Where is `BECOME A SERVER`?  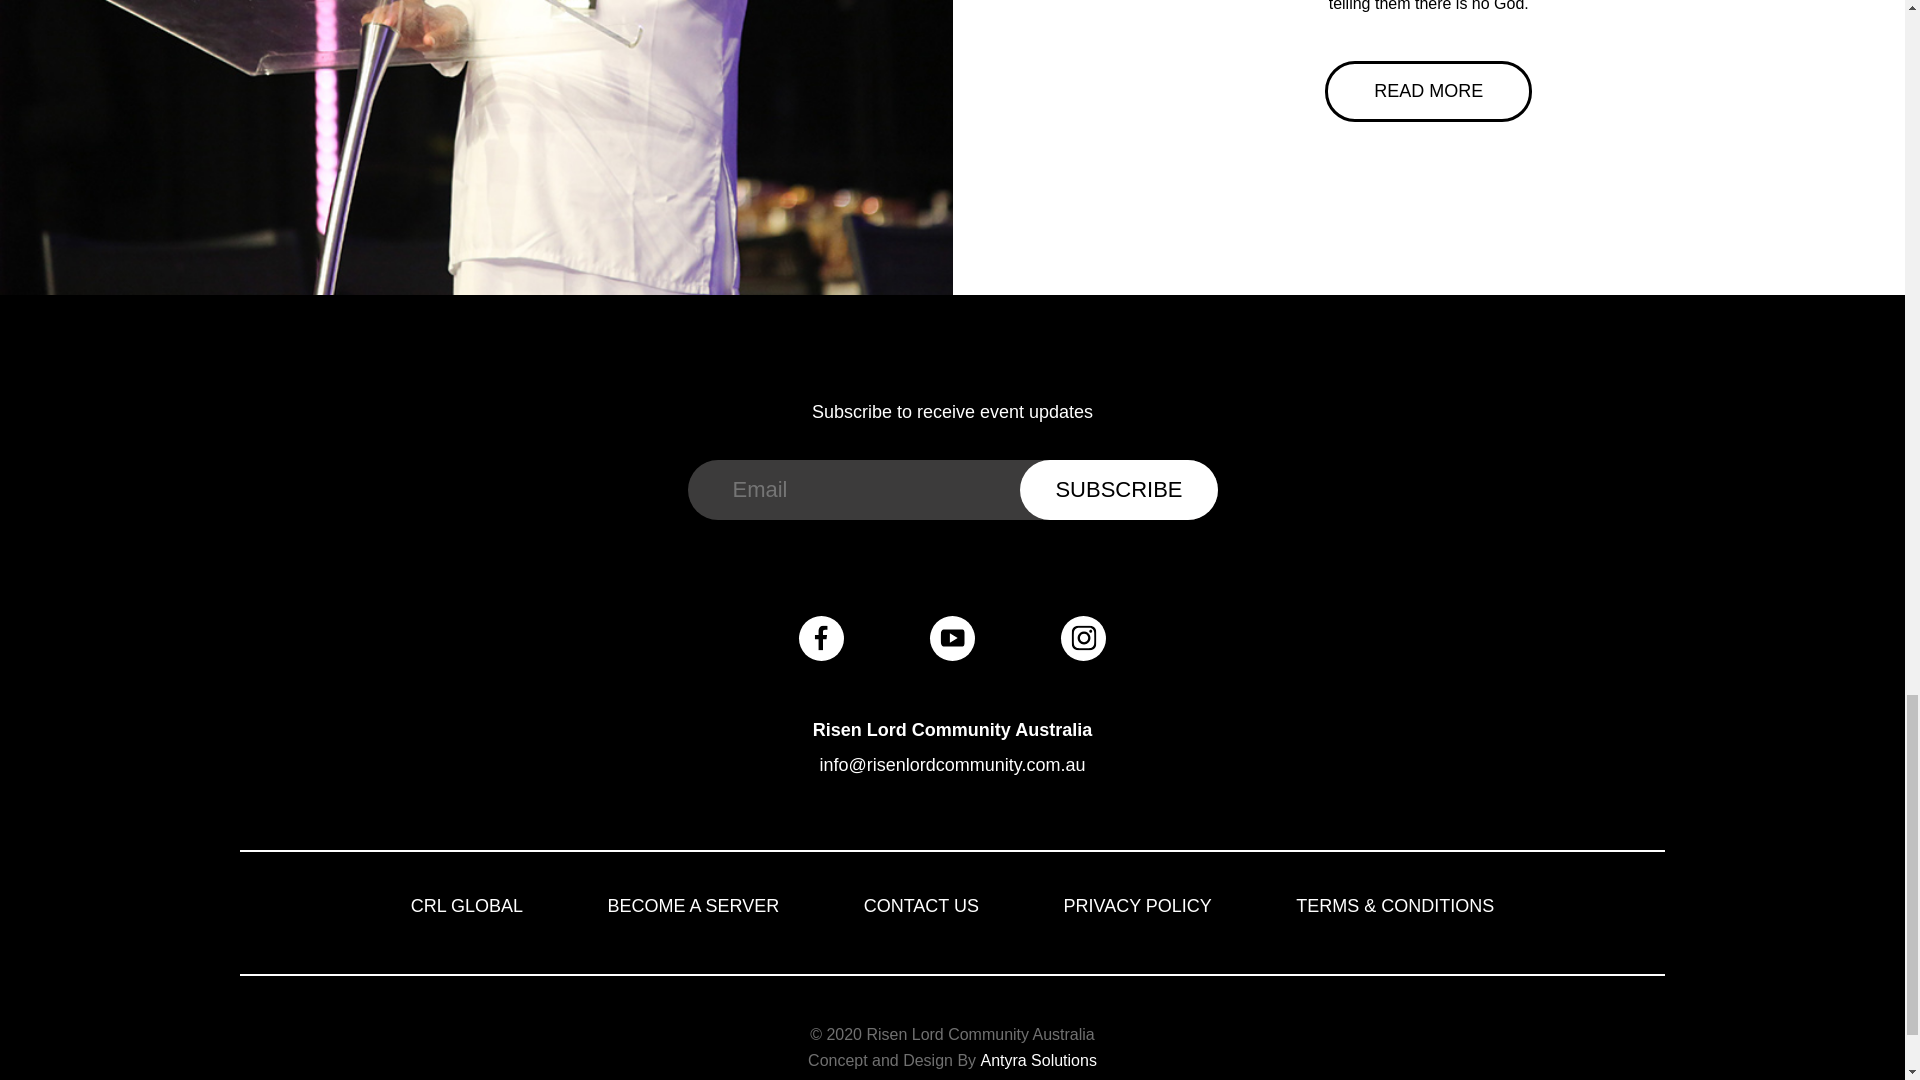 BECOME A SERVER is located at coordinates (694, 906).